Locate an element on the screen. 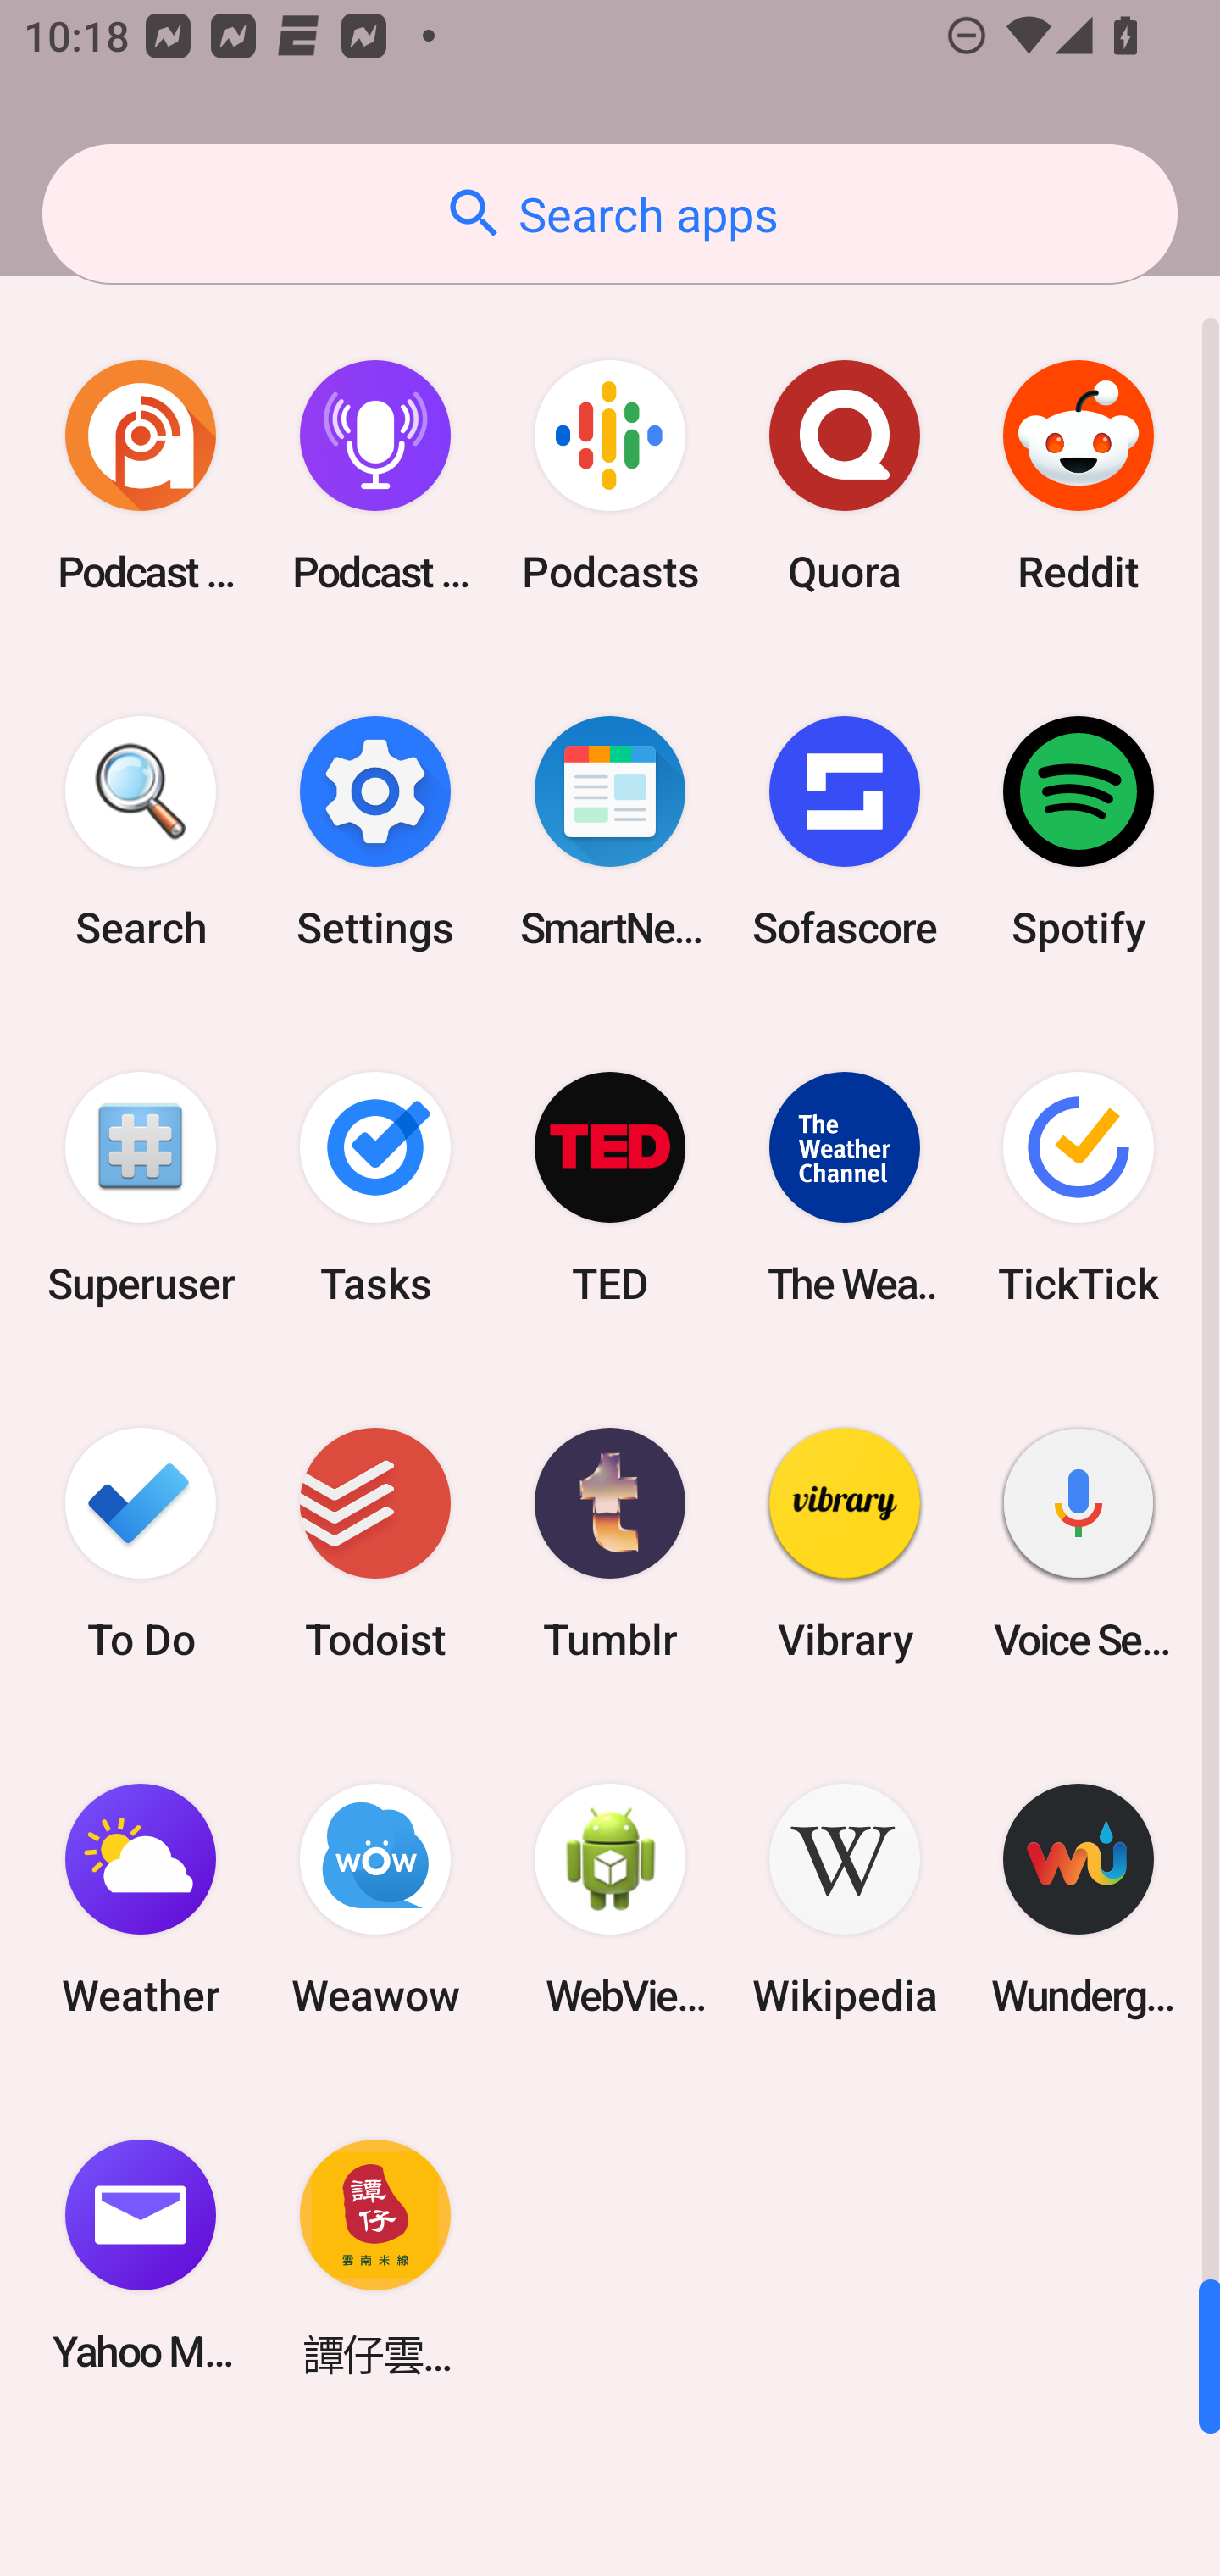 Image resolution: width=1220 pixels, height=2576 pixels. Superuser is located at coordinates (141, 1187).